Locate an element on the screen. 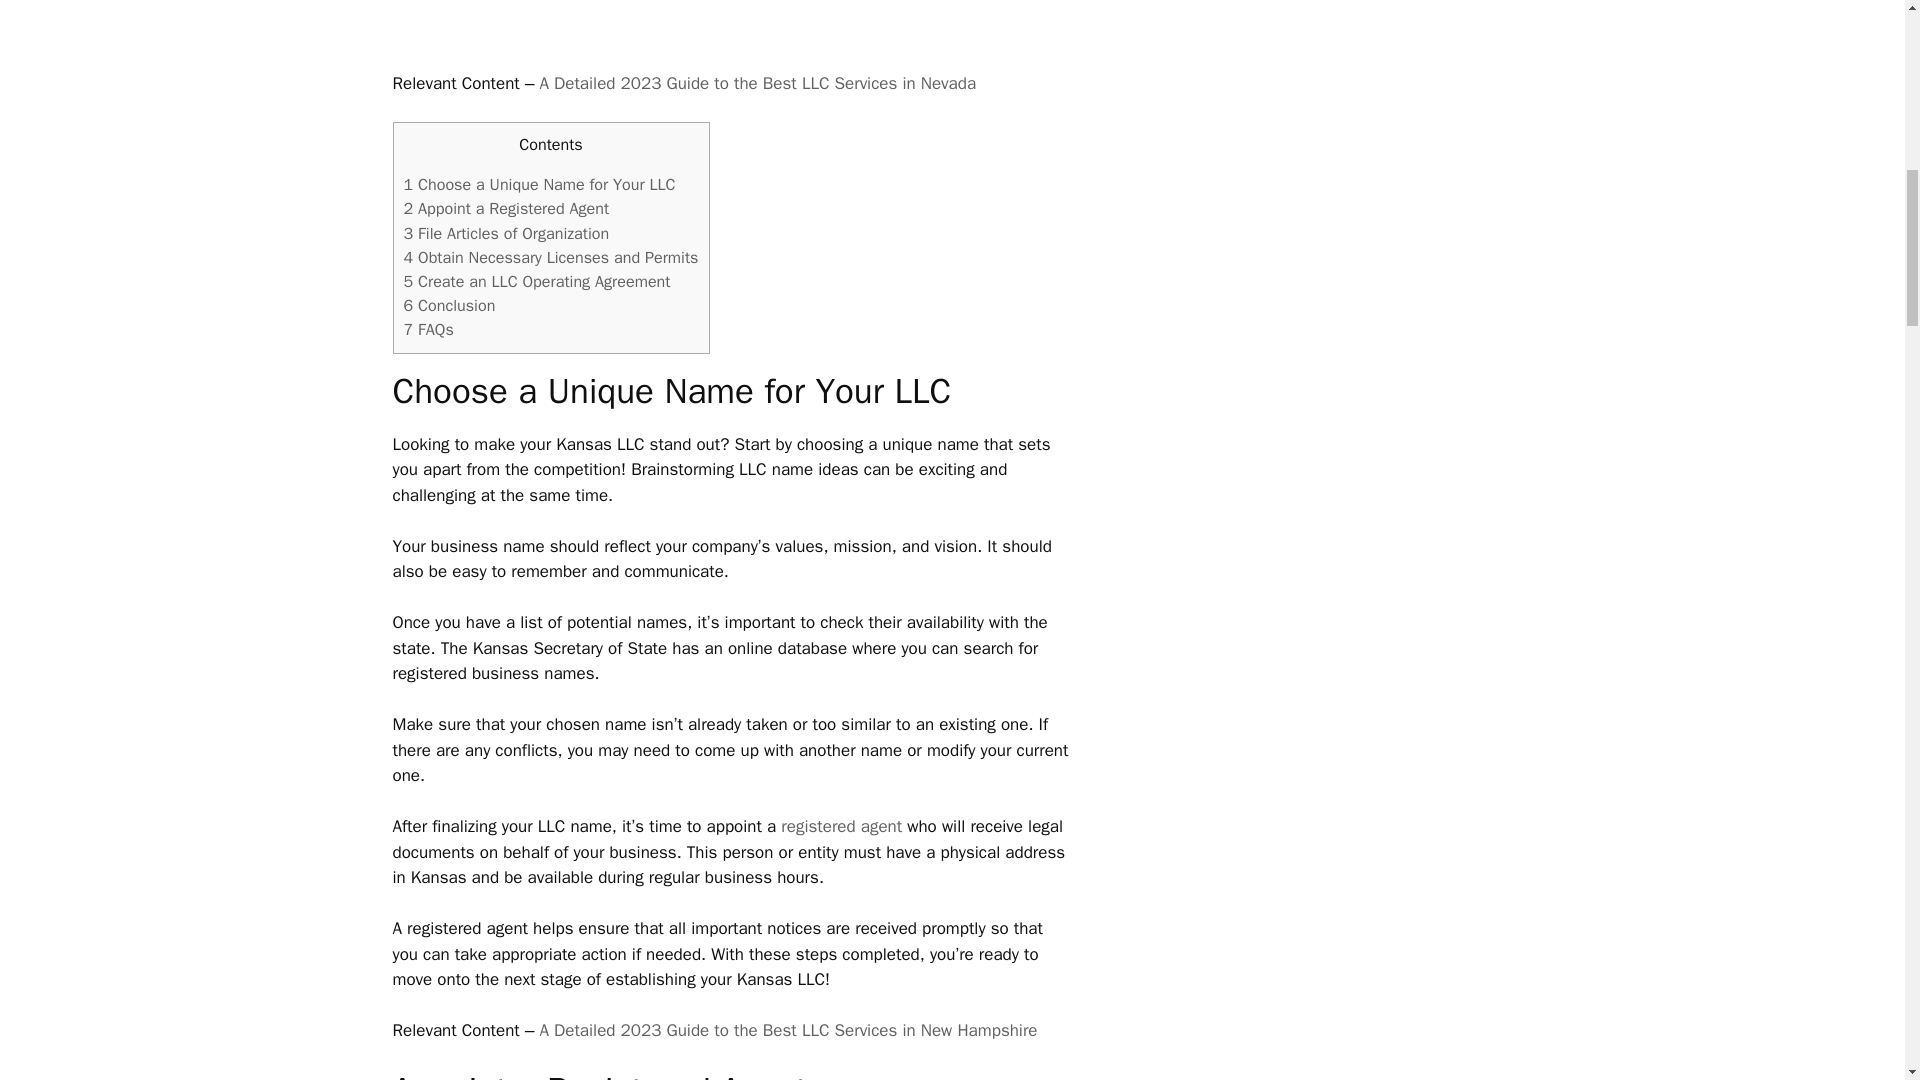 The height and width of the screenshot is (1080, 1920). A Detailed 2023 Guide to the Best LLC Services in Nevada is located at coordinates (757, 83).